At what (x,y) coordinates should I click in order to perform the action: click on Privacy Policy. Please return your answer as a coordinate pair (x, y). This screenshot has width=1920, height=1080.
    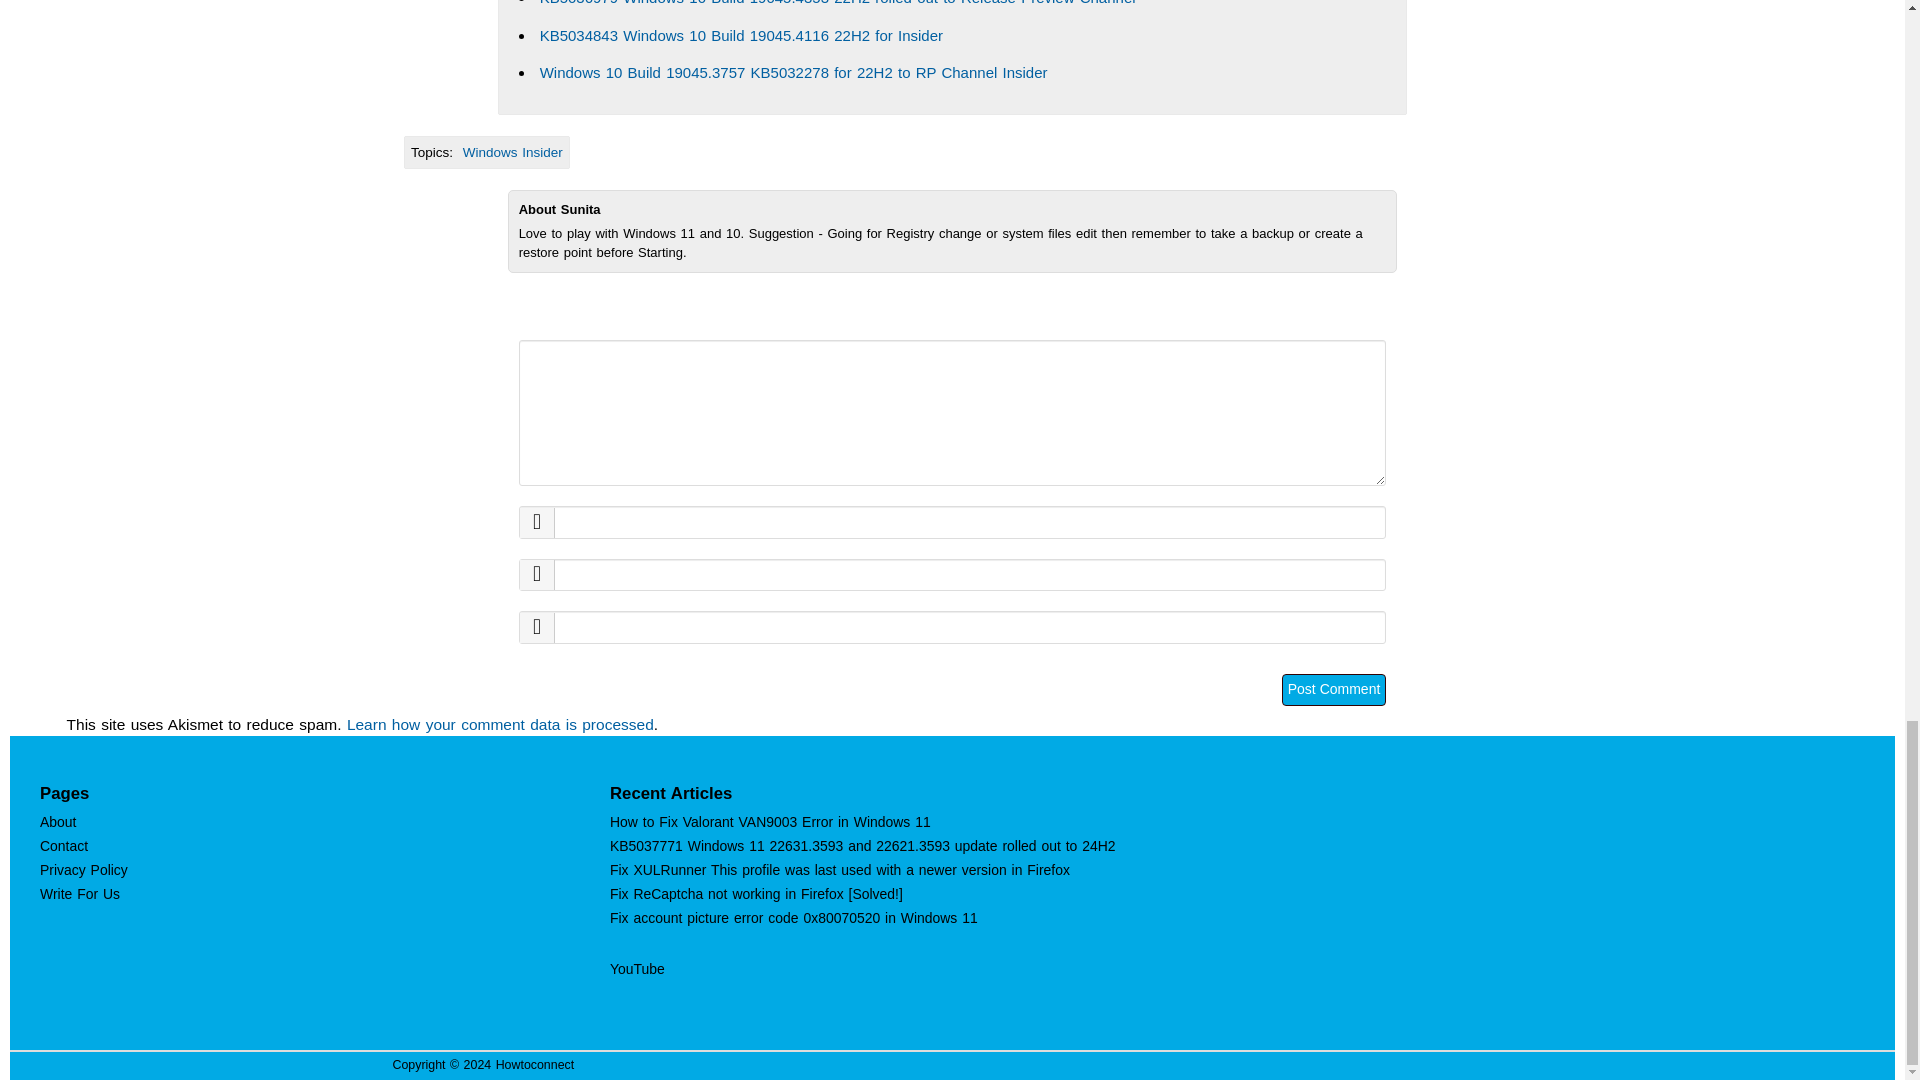
    Looking at the image, I should click on (84, 870).